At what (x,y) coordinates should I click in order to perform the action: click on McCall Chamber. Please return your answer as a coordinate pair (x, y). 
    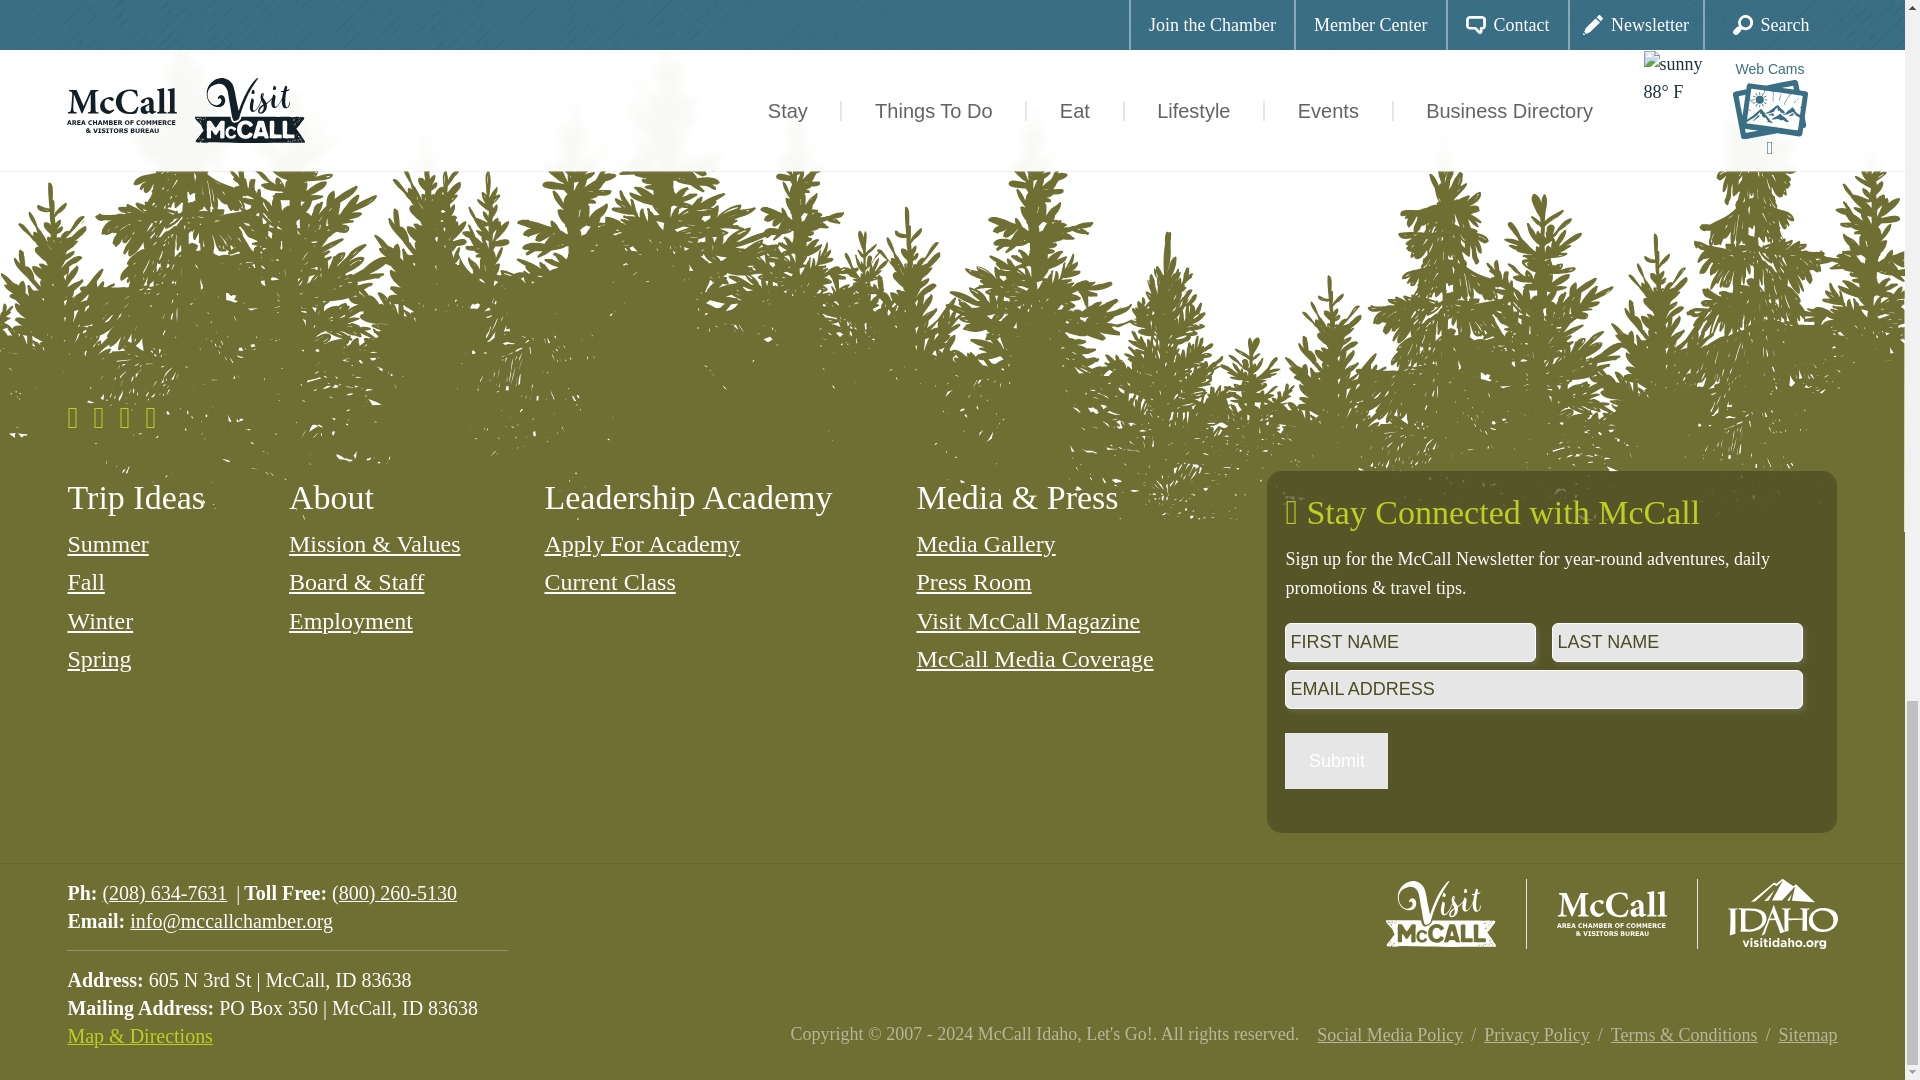
    Looking at the image, I should click on (1612, 914).